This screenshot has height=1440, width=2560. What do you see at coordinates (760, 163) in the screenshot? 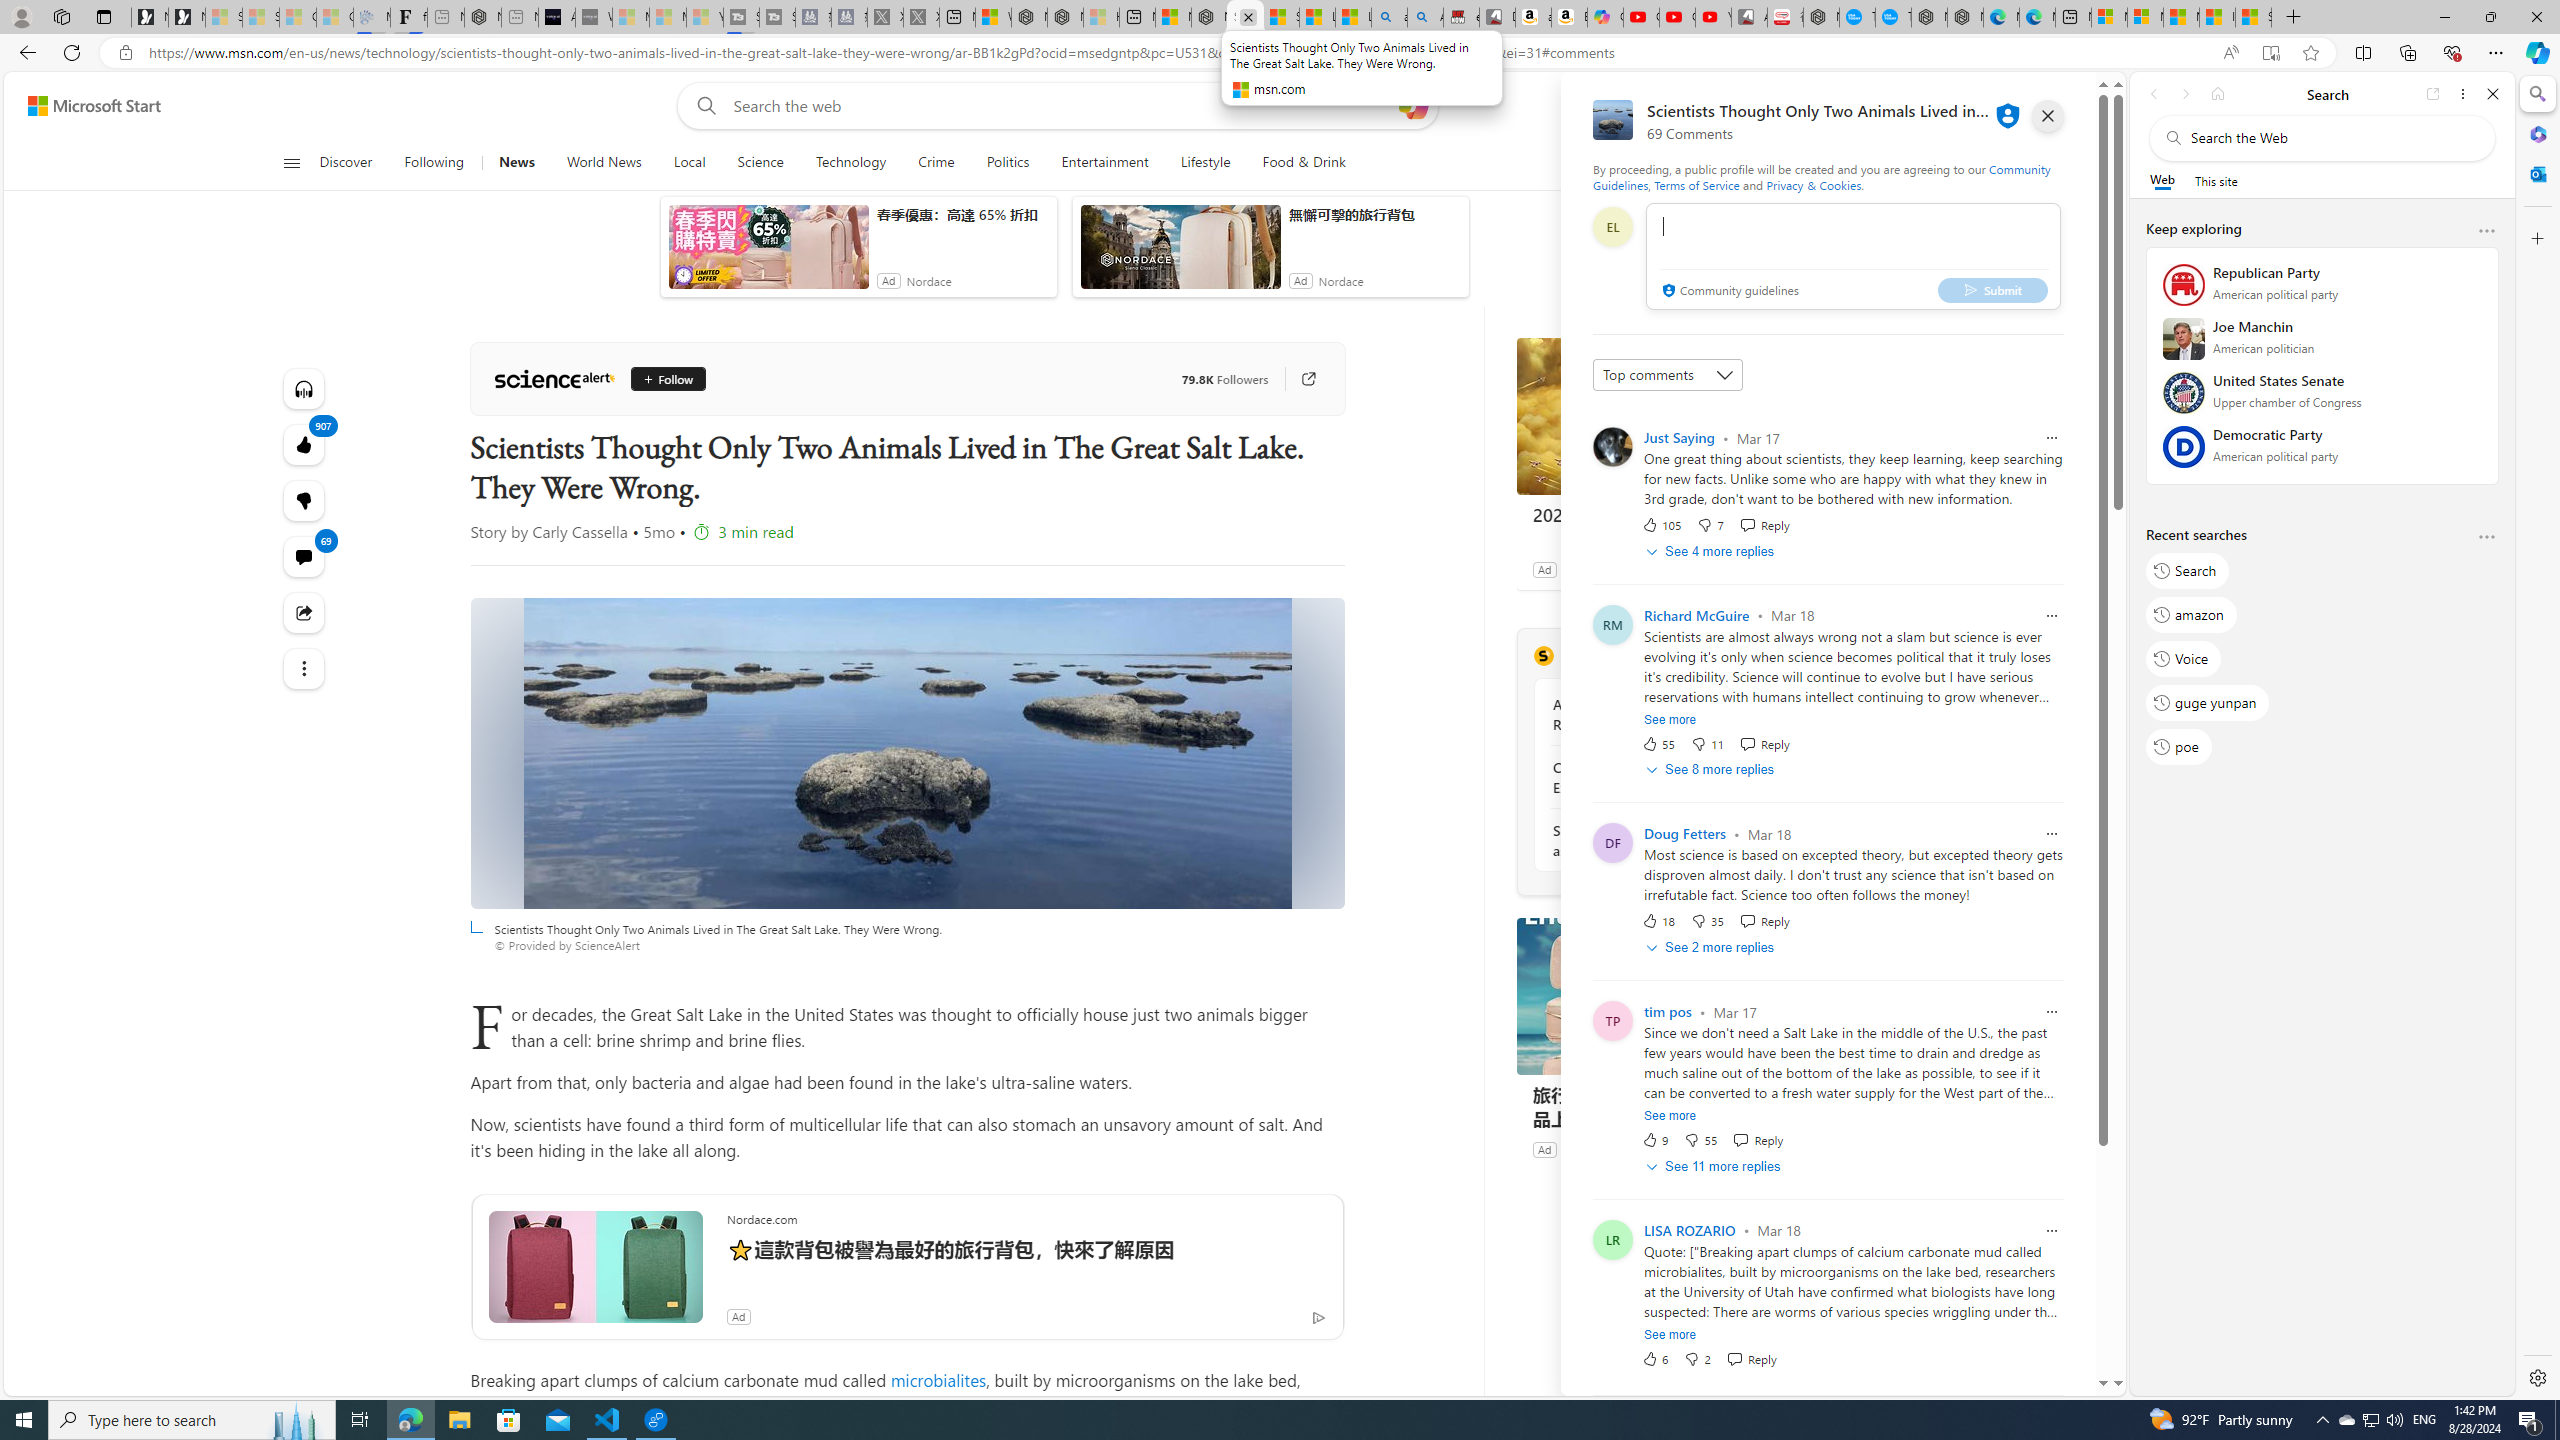
I see `Science` at bounding box center [760, 163].